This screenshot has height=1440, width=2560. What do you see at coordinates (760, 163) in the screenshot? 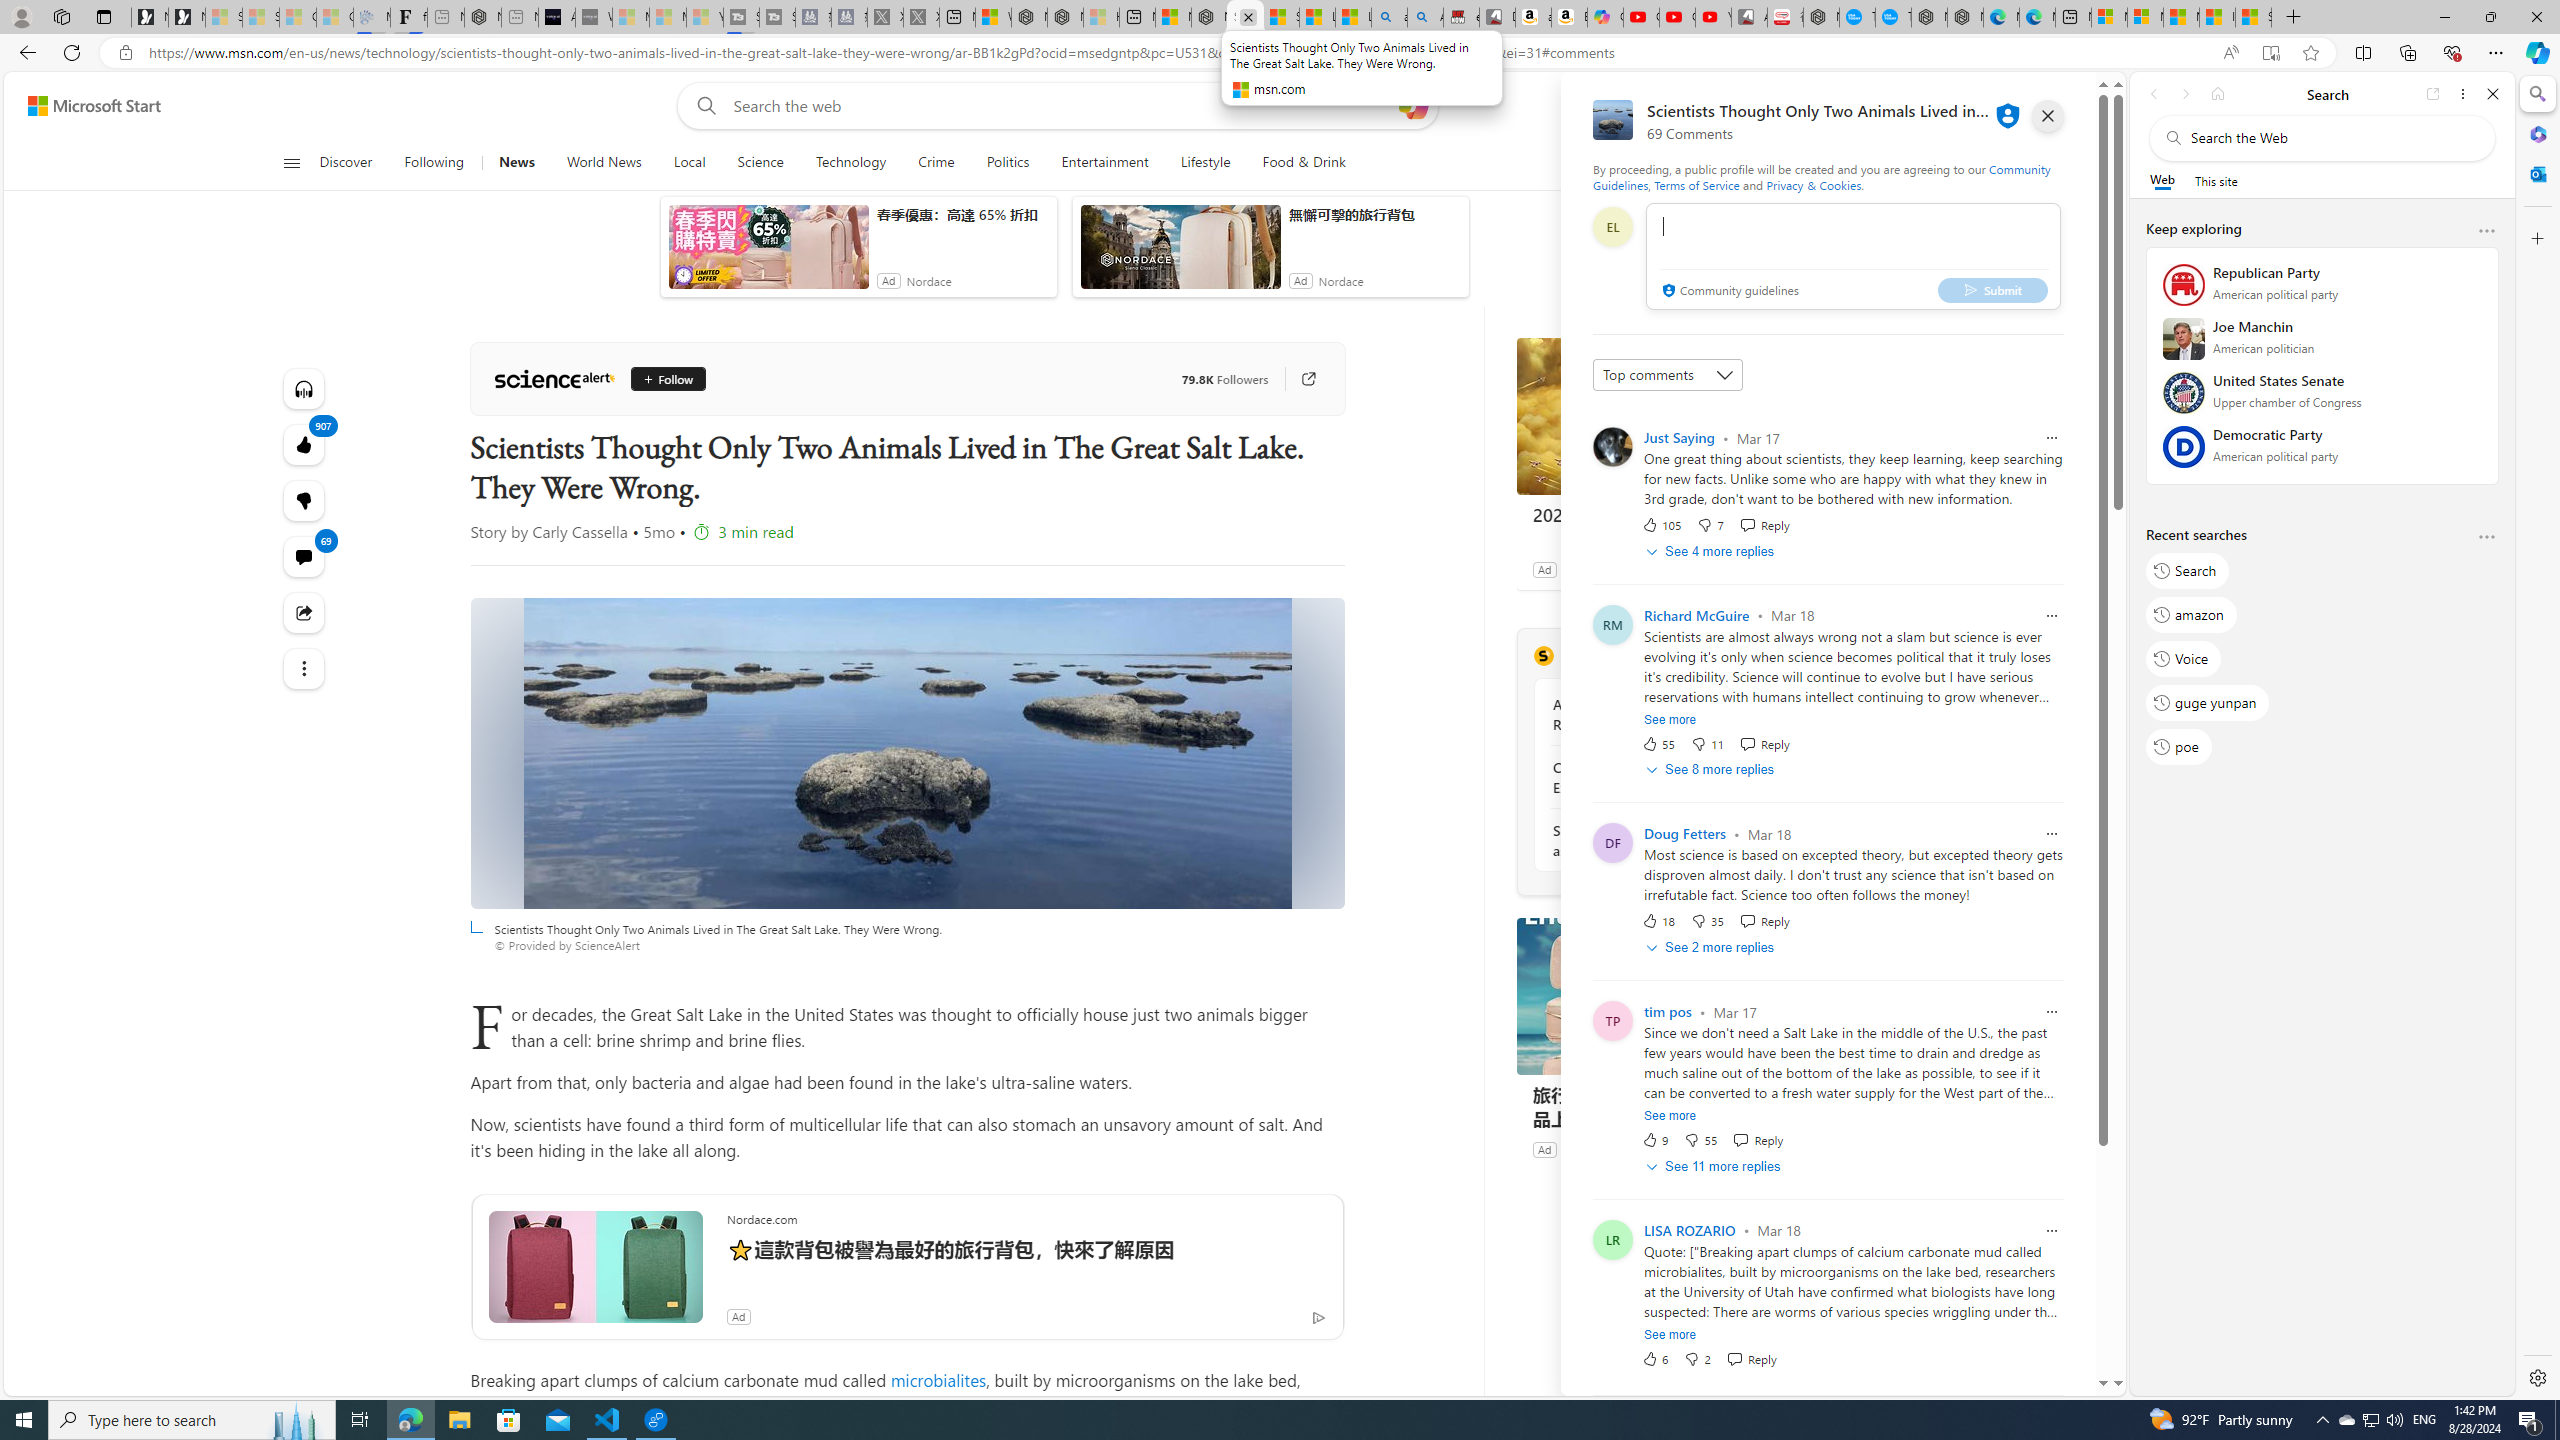
I see `Science` at bounding box center [760, 163].